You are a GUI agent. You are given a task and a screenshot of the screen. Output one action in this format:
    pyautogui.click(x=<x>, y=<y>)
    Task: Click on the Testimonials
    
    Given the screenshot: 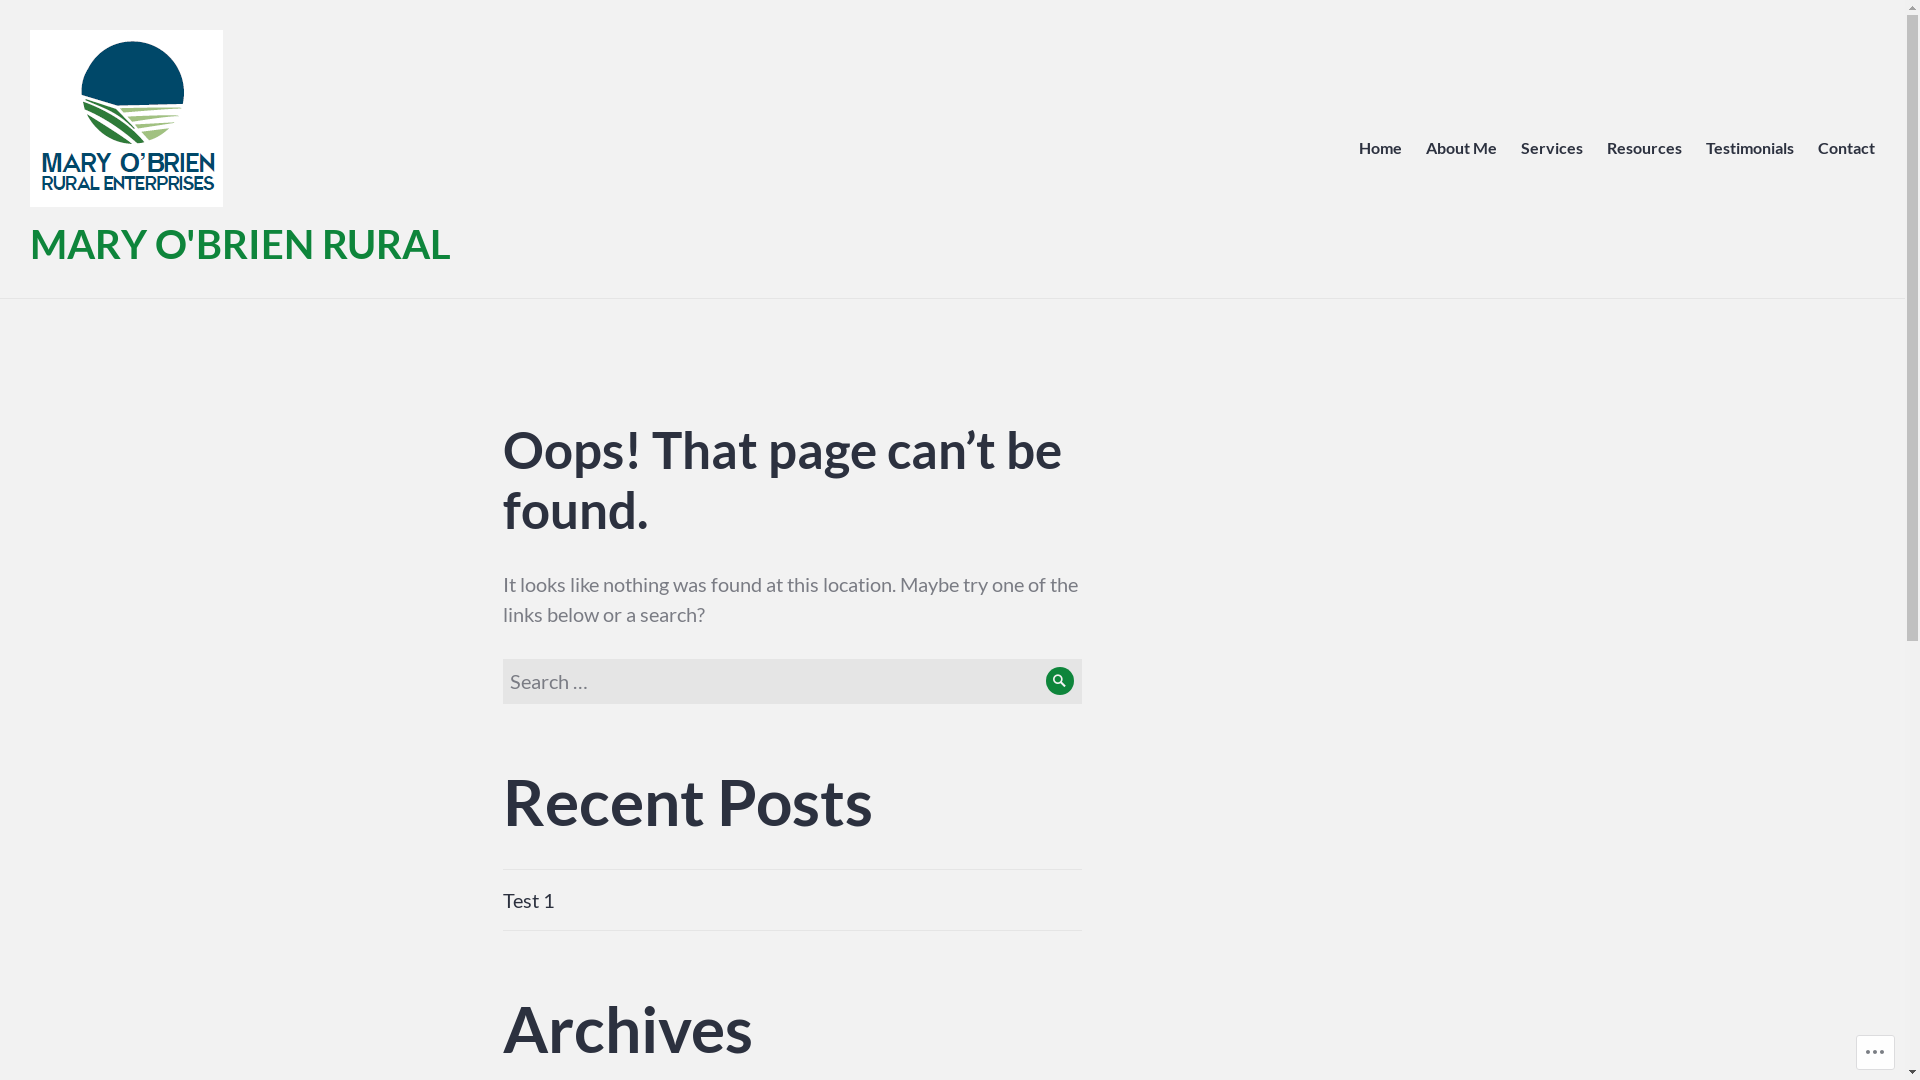 What is the action you would take?
    pyautogui.click(x=1750, y=149)
    